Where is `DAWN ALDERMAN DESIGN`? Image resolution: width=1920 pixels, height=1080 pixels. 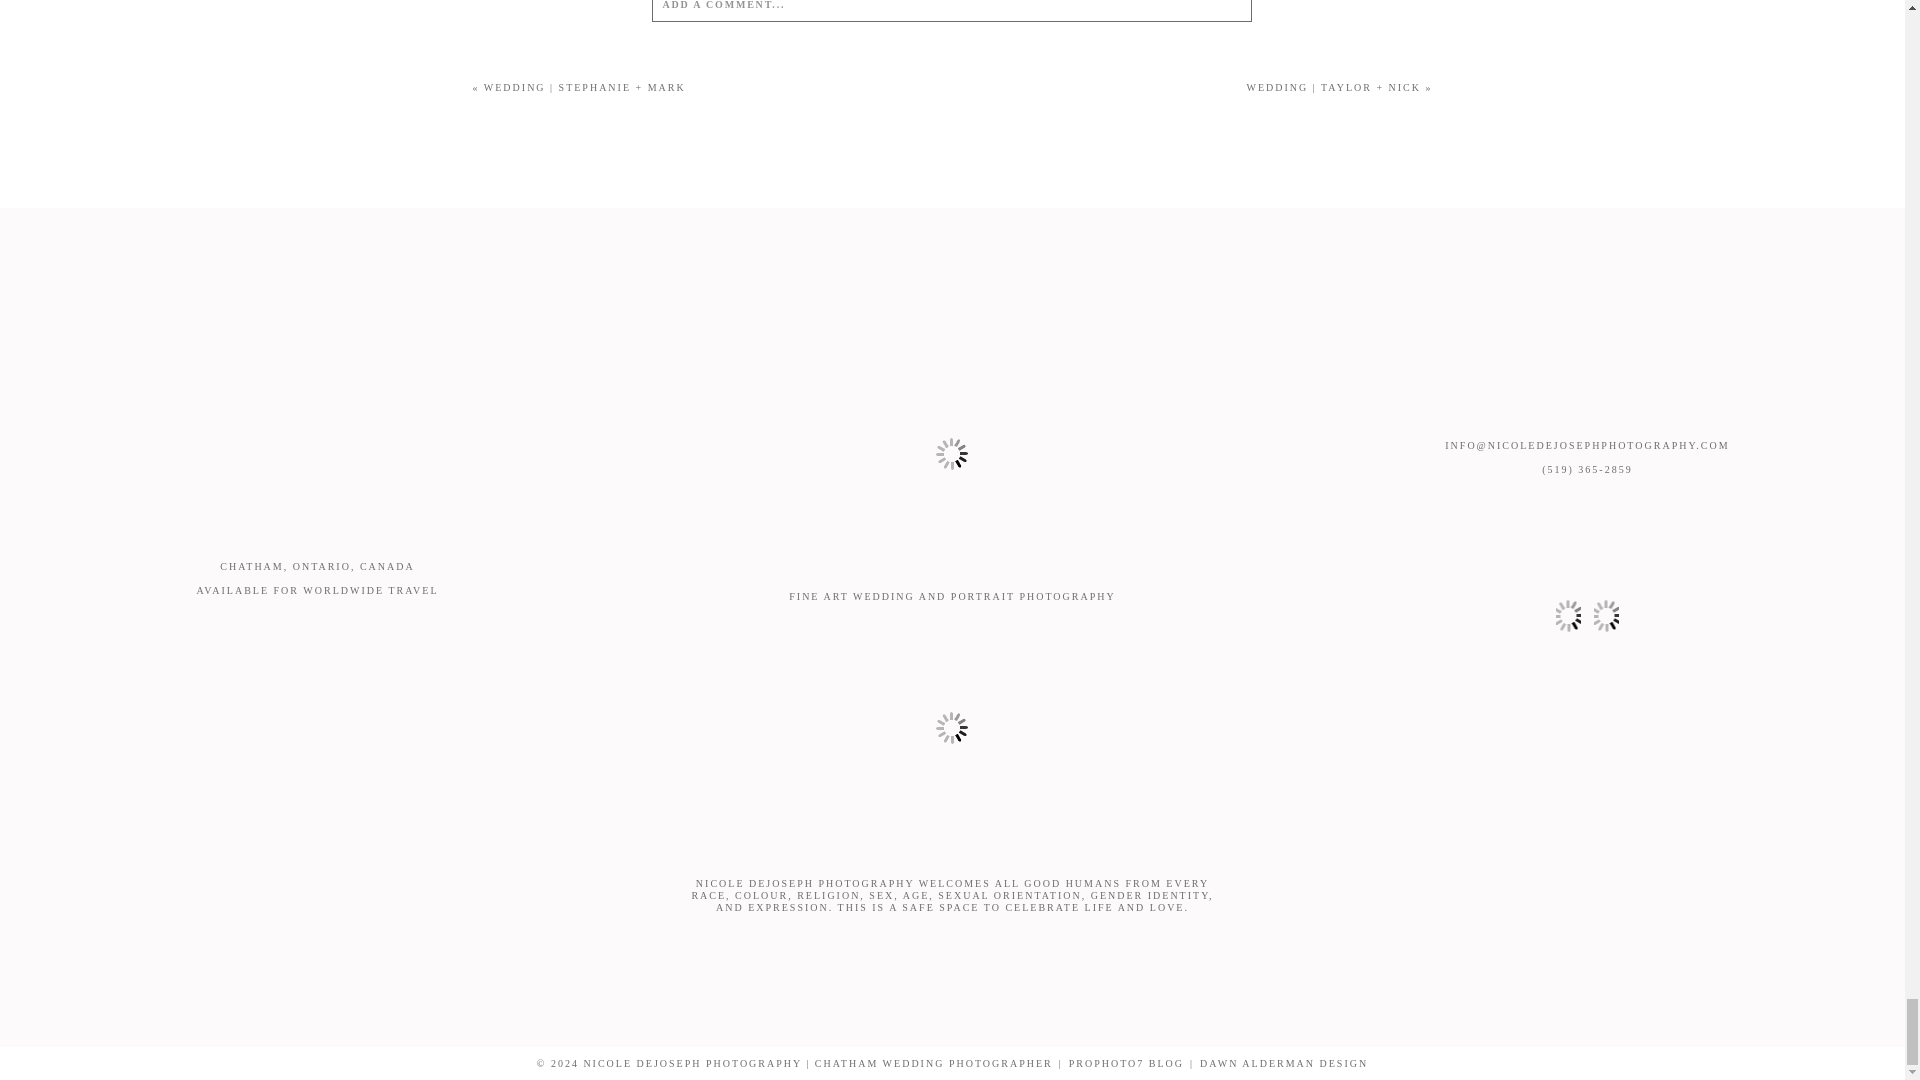 DAWN ALDERMAN DESIGN is located at coordinates (1284, 1064).